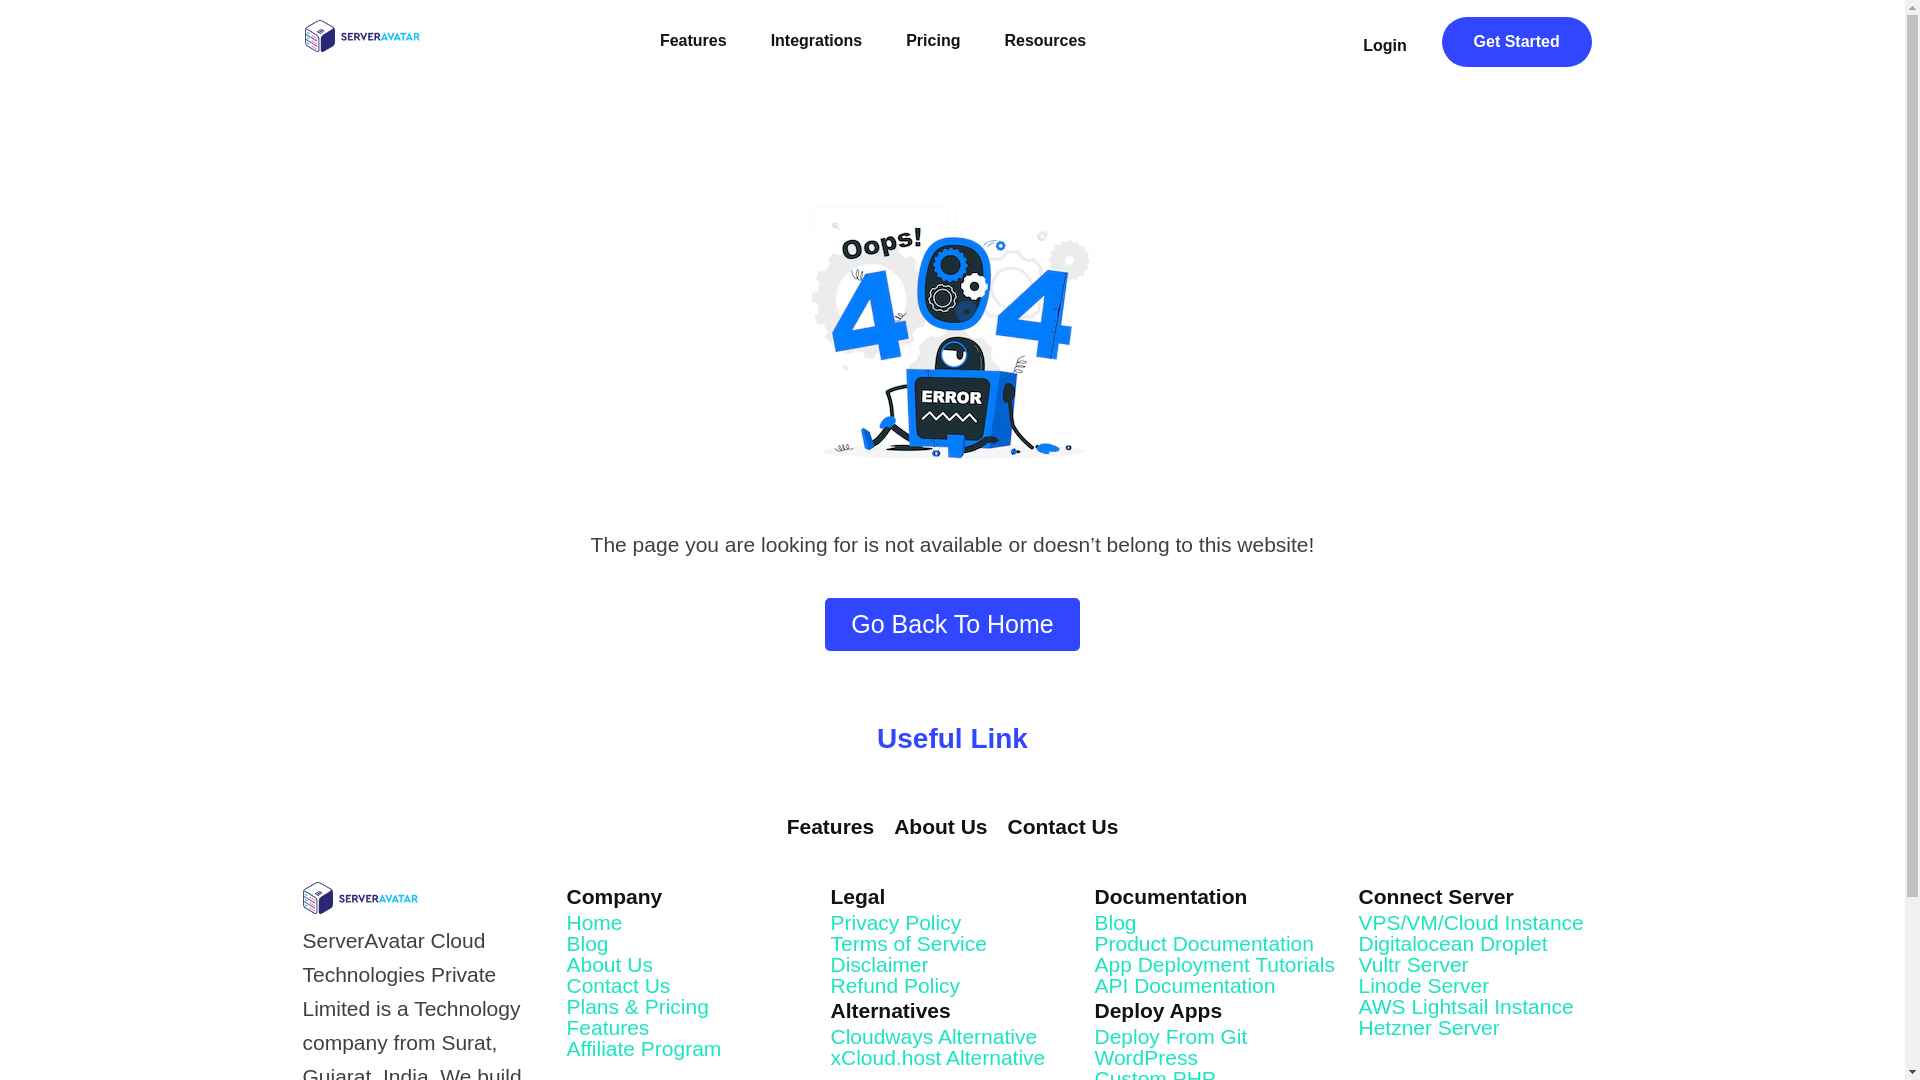  Describe the element at coordinates (692, 40) in the screenshot. I see `Features` at that location.